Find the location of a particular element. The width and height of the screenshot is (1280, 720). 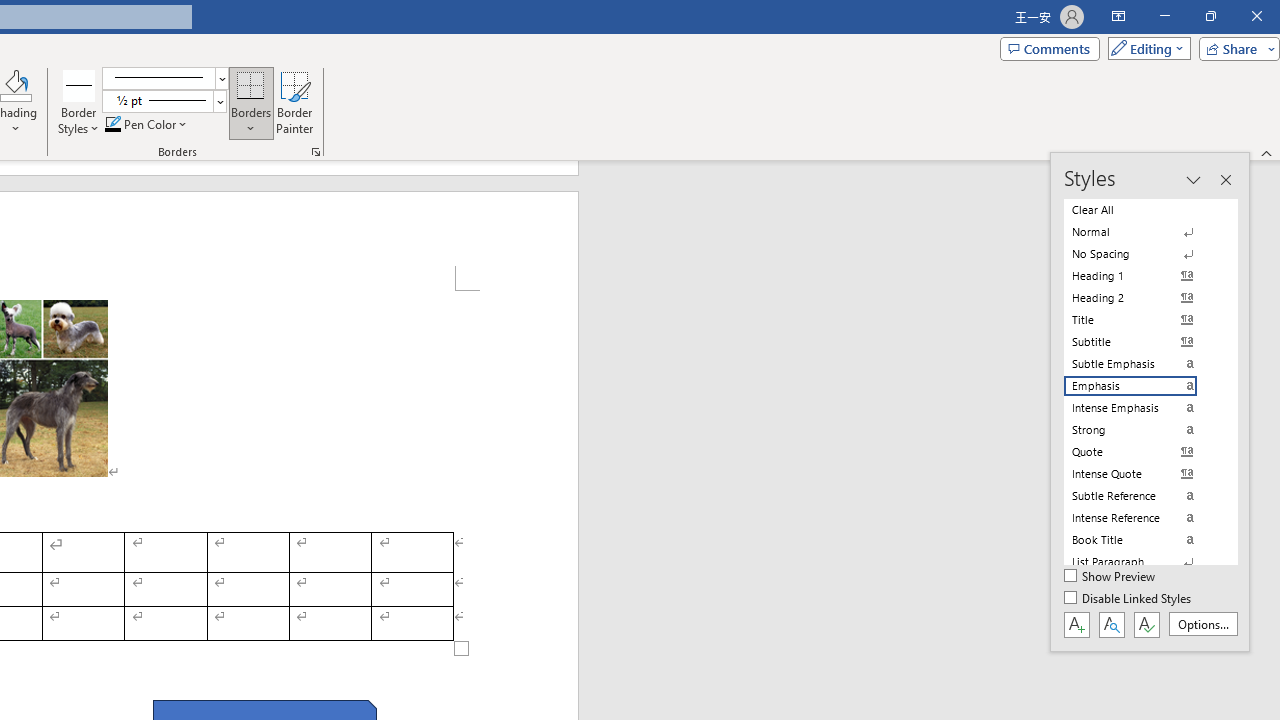

Show Preview is located at coordinates (1110, 577).